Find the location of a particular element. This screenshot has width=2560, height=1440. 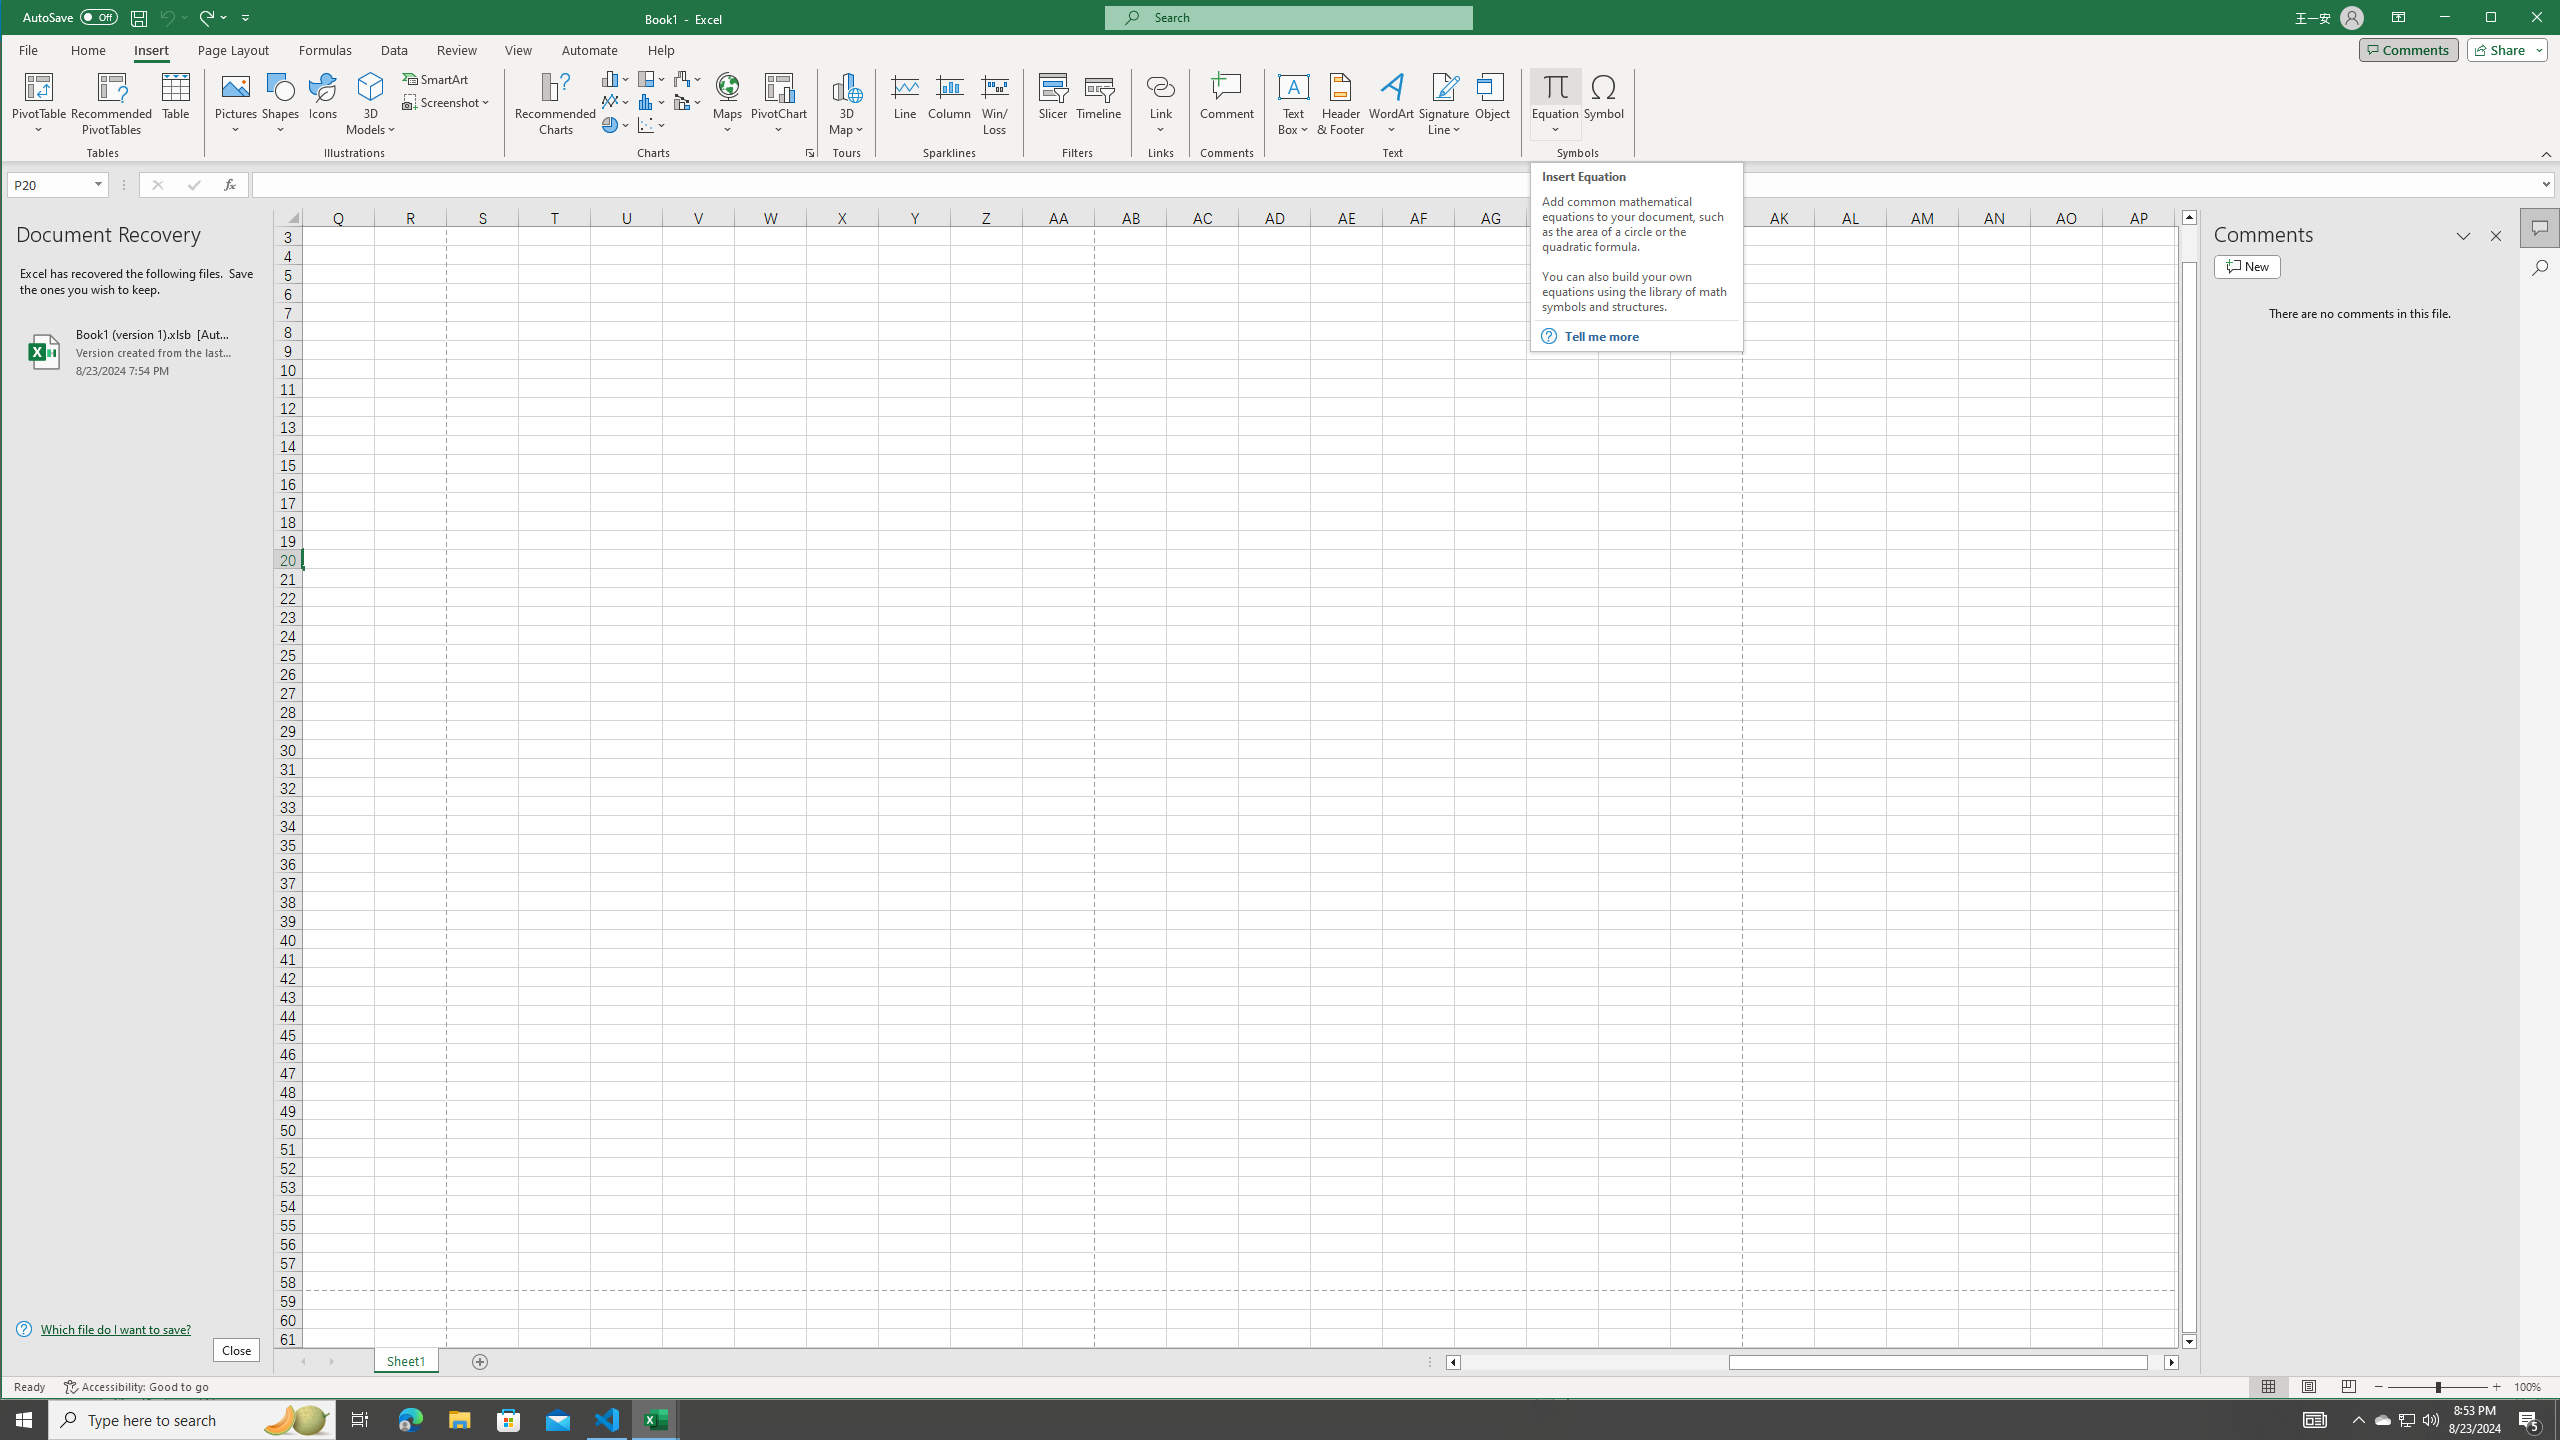

Start is located at coordinates (24, 1420).